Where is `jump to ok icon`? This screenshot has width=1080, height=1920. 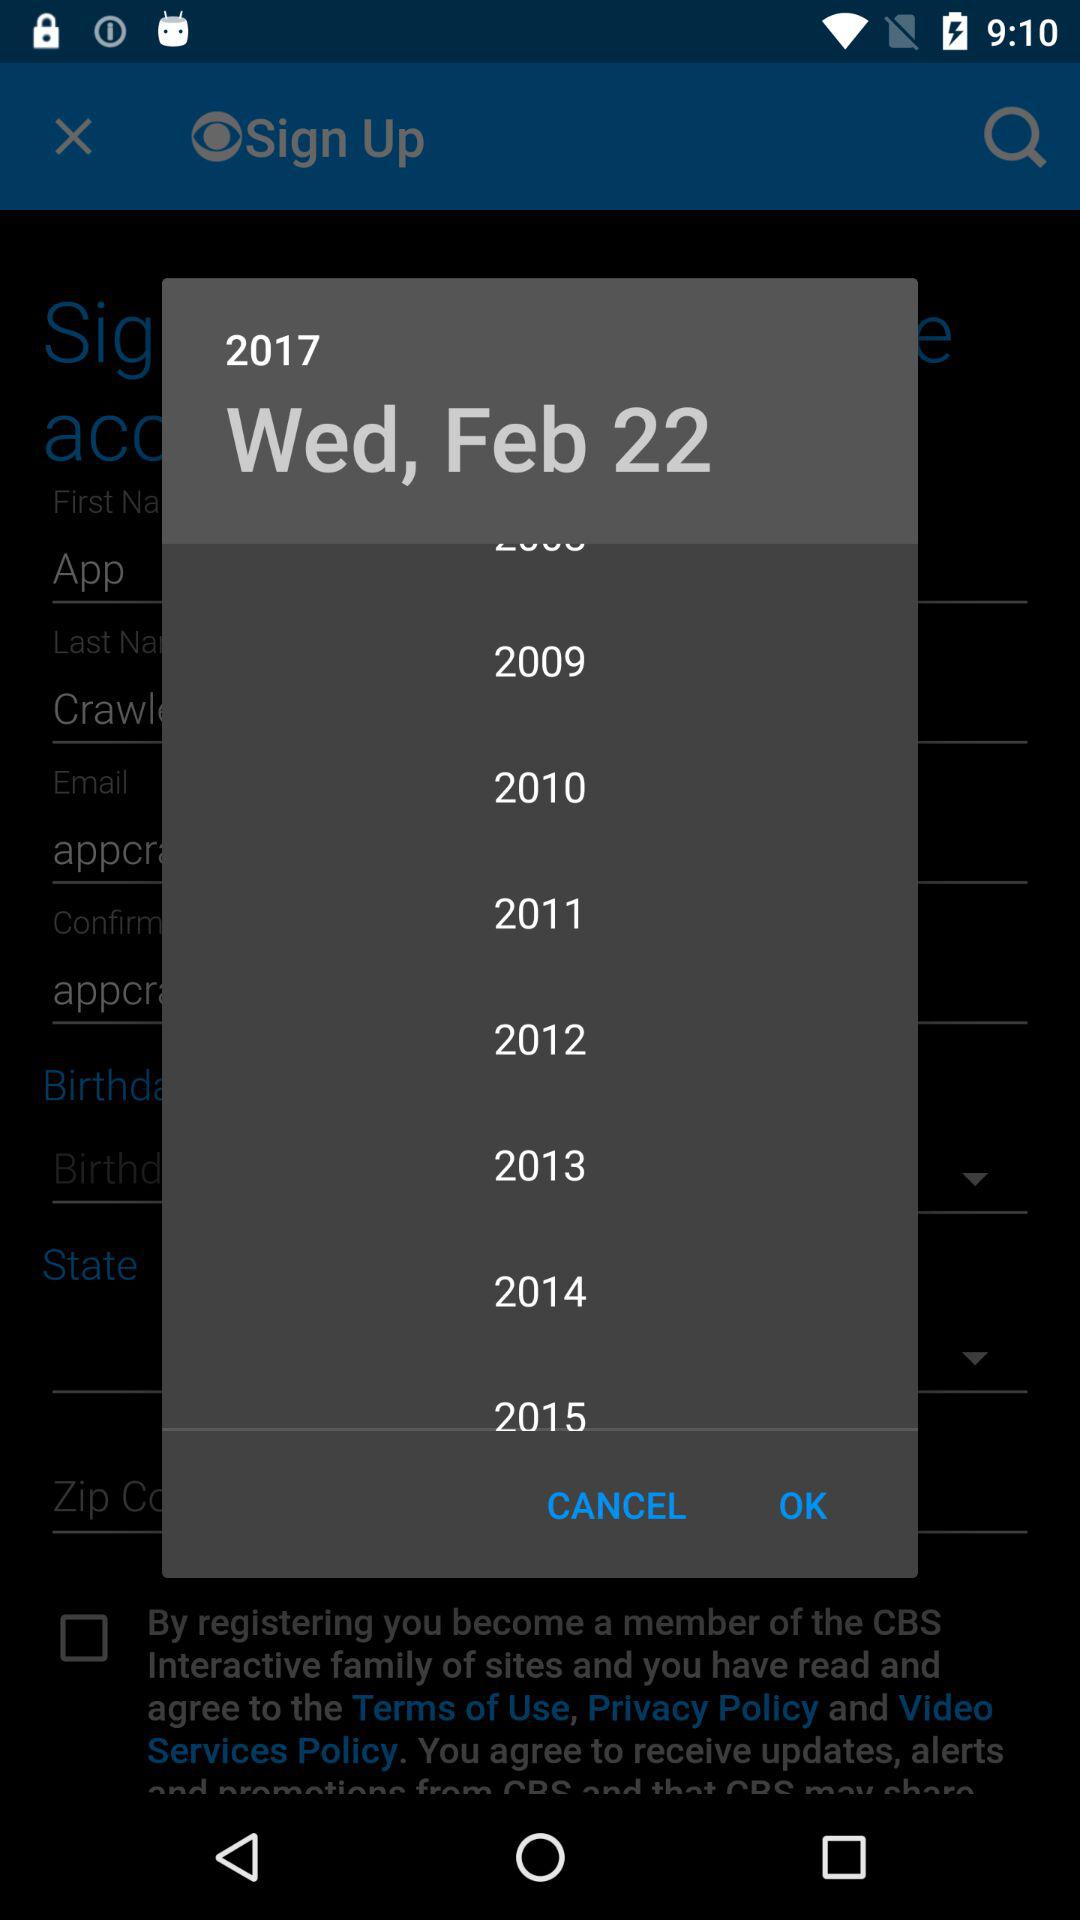 jump to ok icon is located at coordinates (802, 1504).